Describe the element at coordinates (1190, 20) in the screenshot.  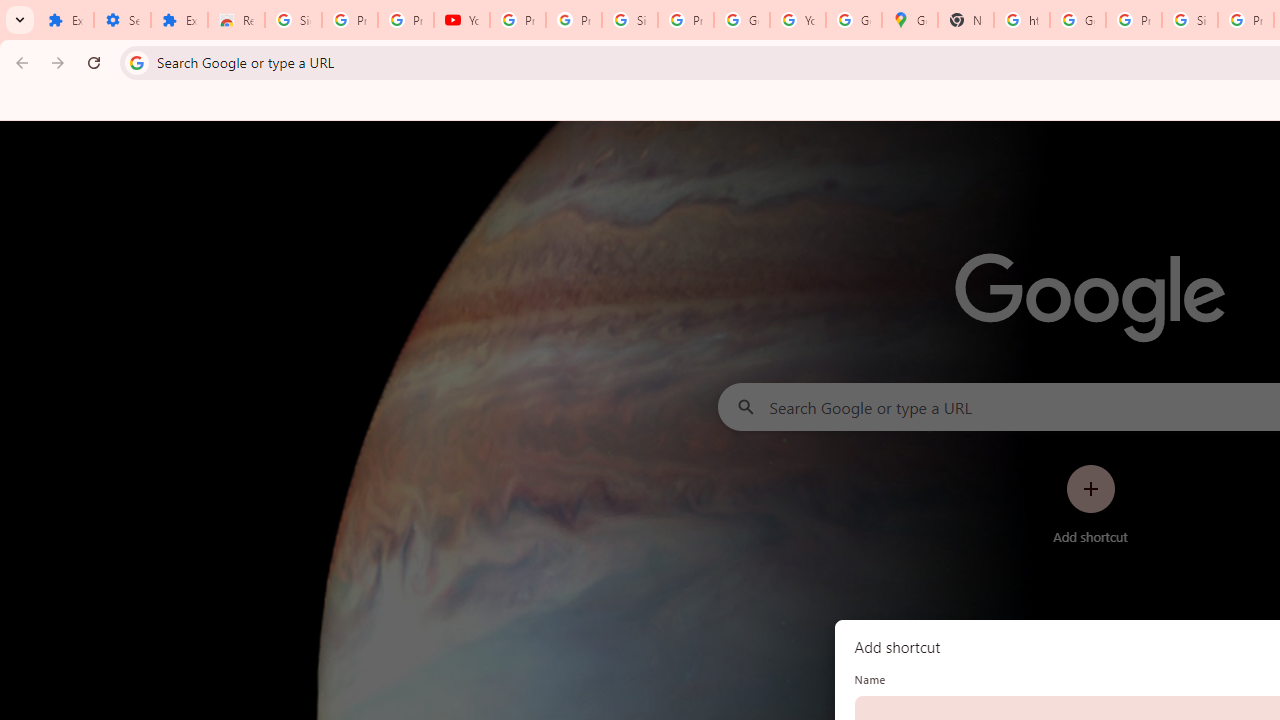
I see `Sign in - Google Accounts` at that location.